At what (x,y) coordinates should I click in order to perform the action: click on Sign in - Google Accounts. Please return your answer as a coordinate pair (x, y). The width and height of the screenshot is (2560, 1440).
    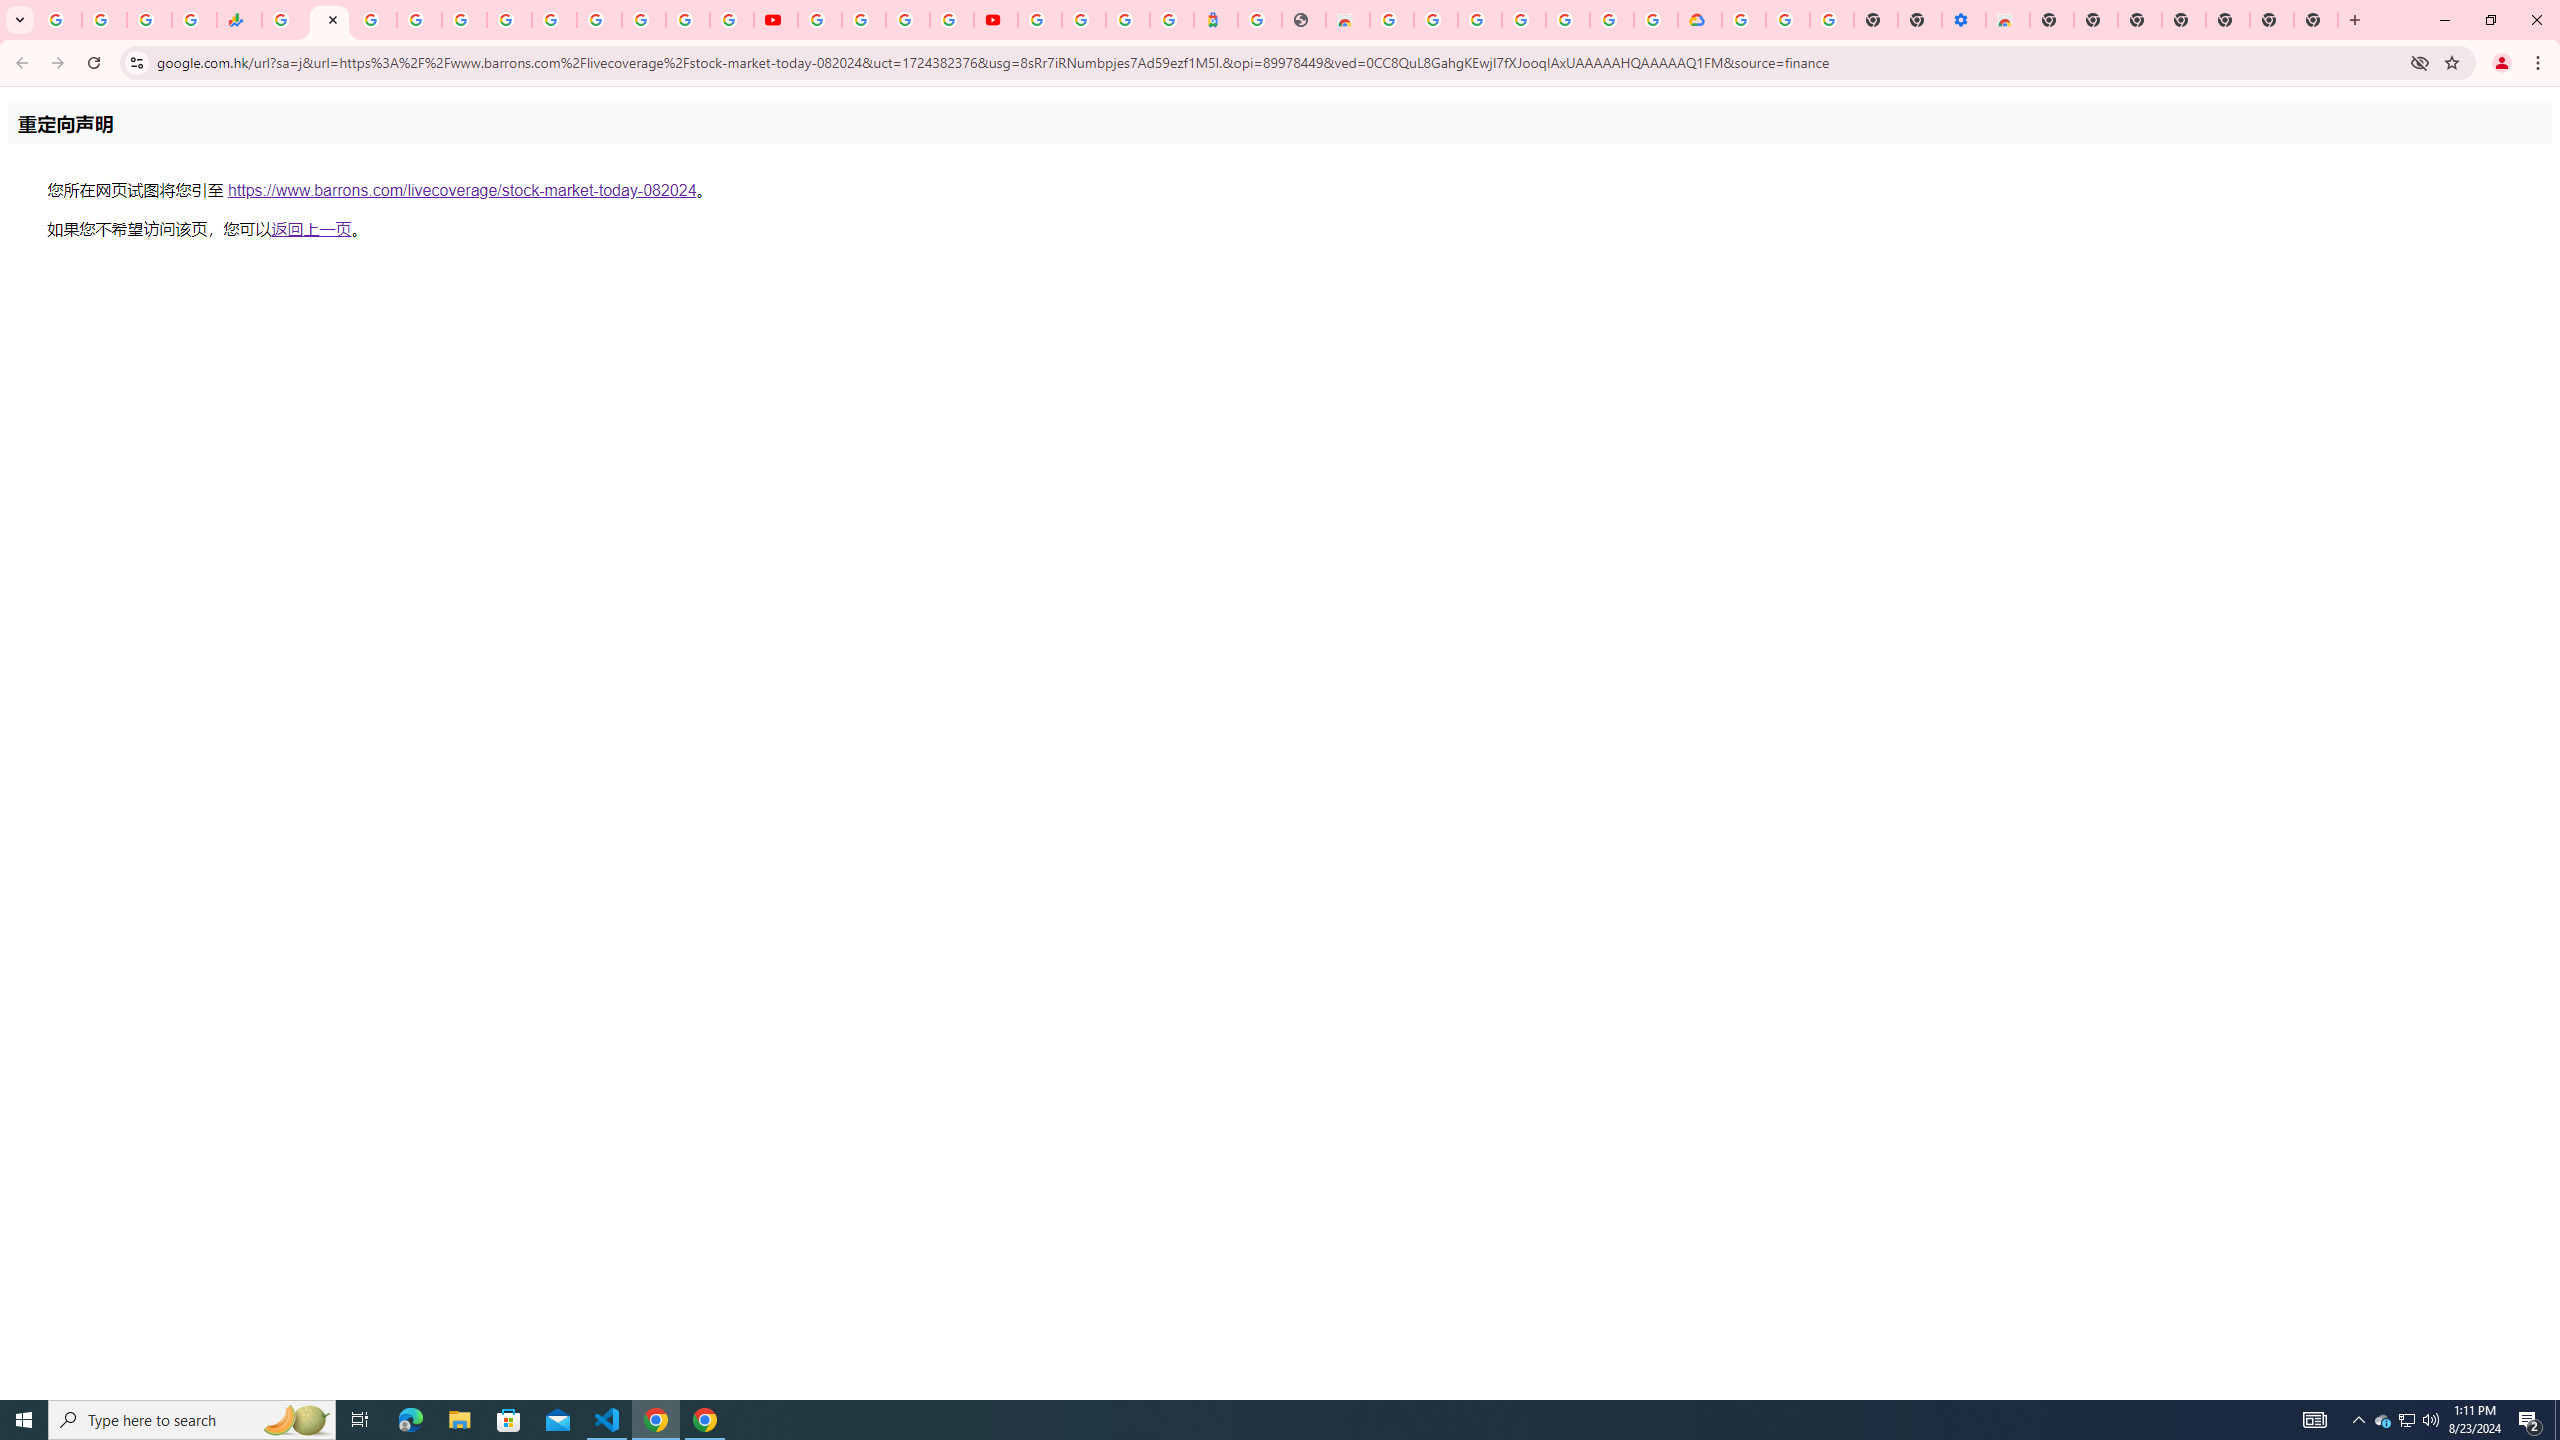
    Looking at the image, I should click on (420, 20).